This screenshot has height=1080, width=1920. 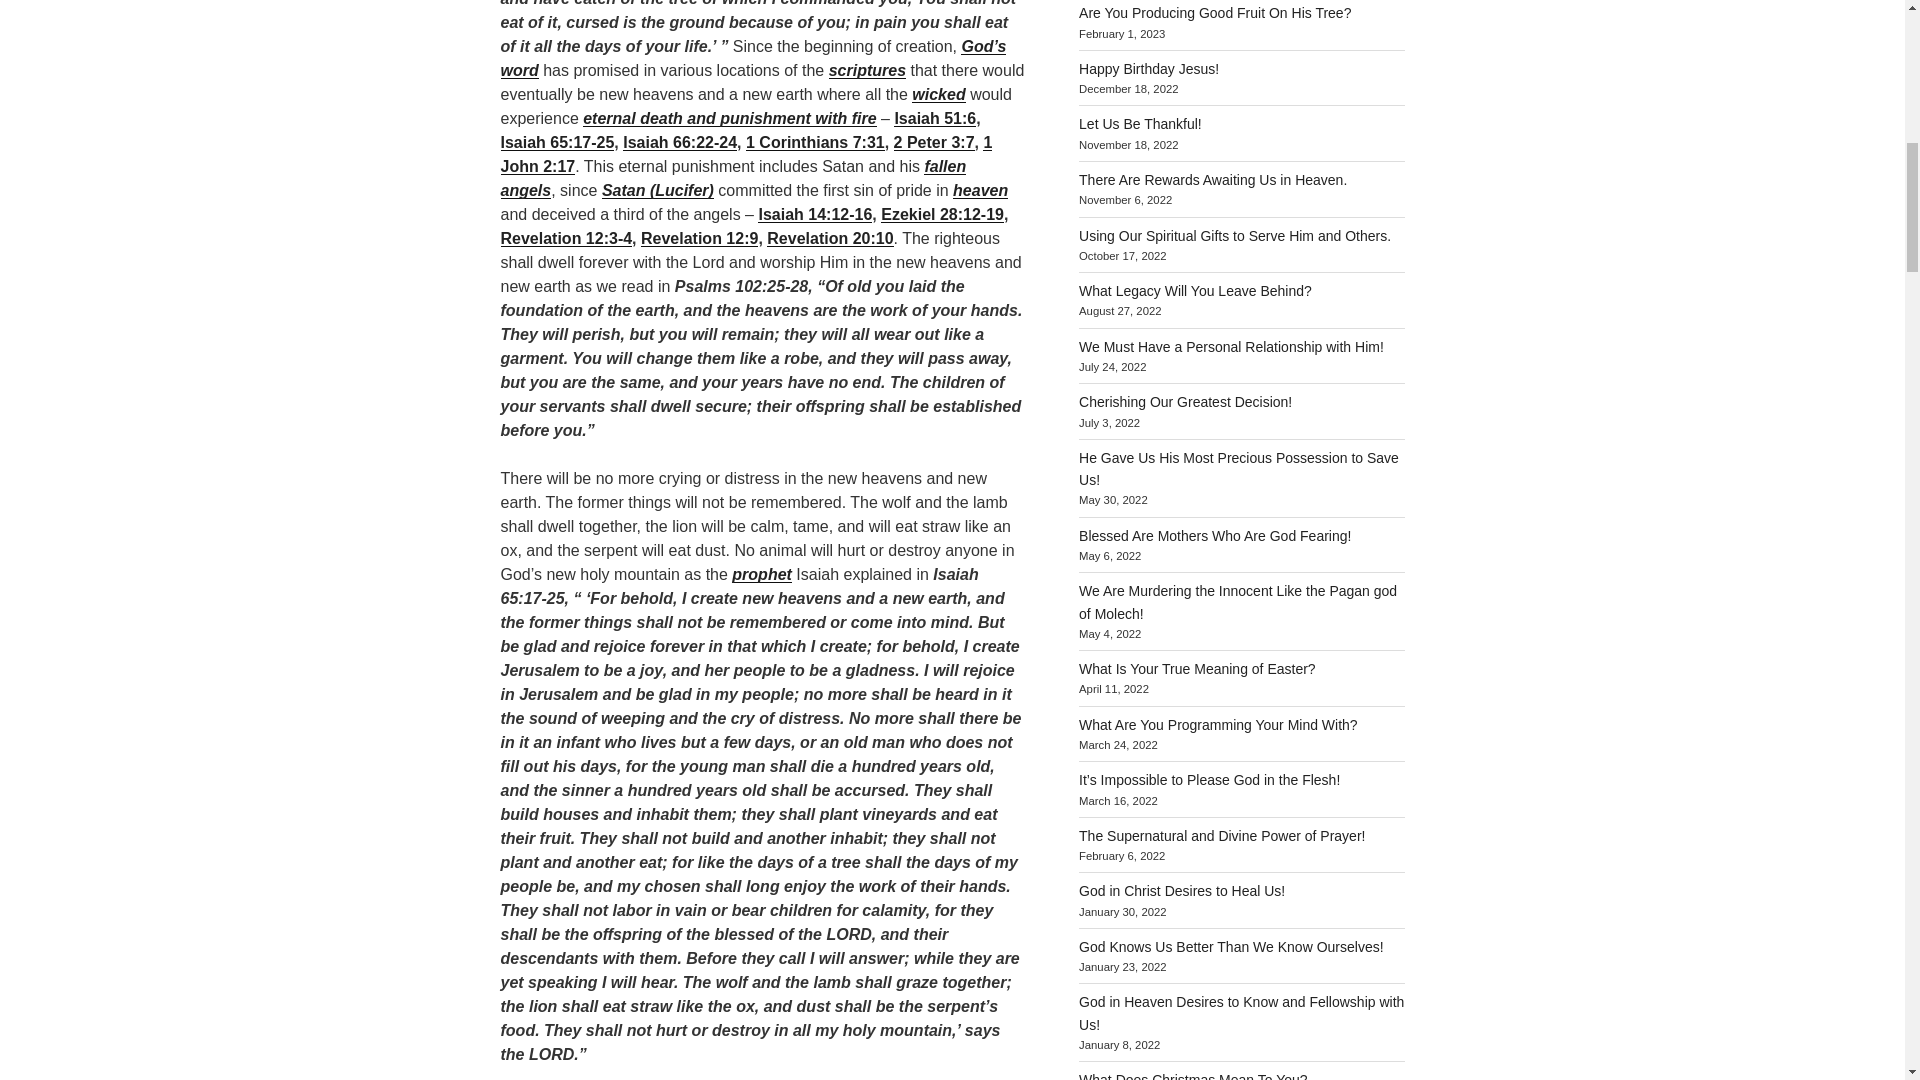 What do you see at coordinates (934, 118) in the screenshot?
I see `Isaiah 51:6` at bounding box center [934, 118].